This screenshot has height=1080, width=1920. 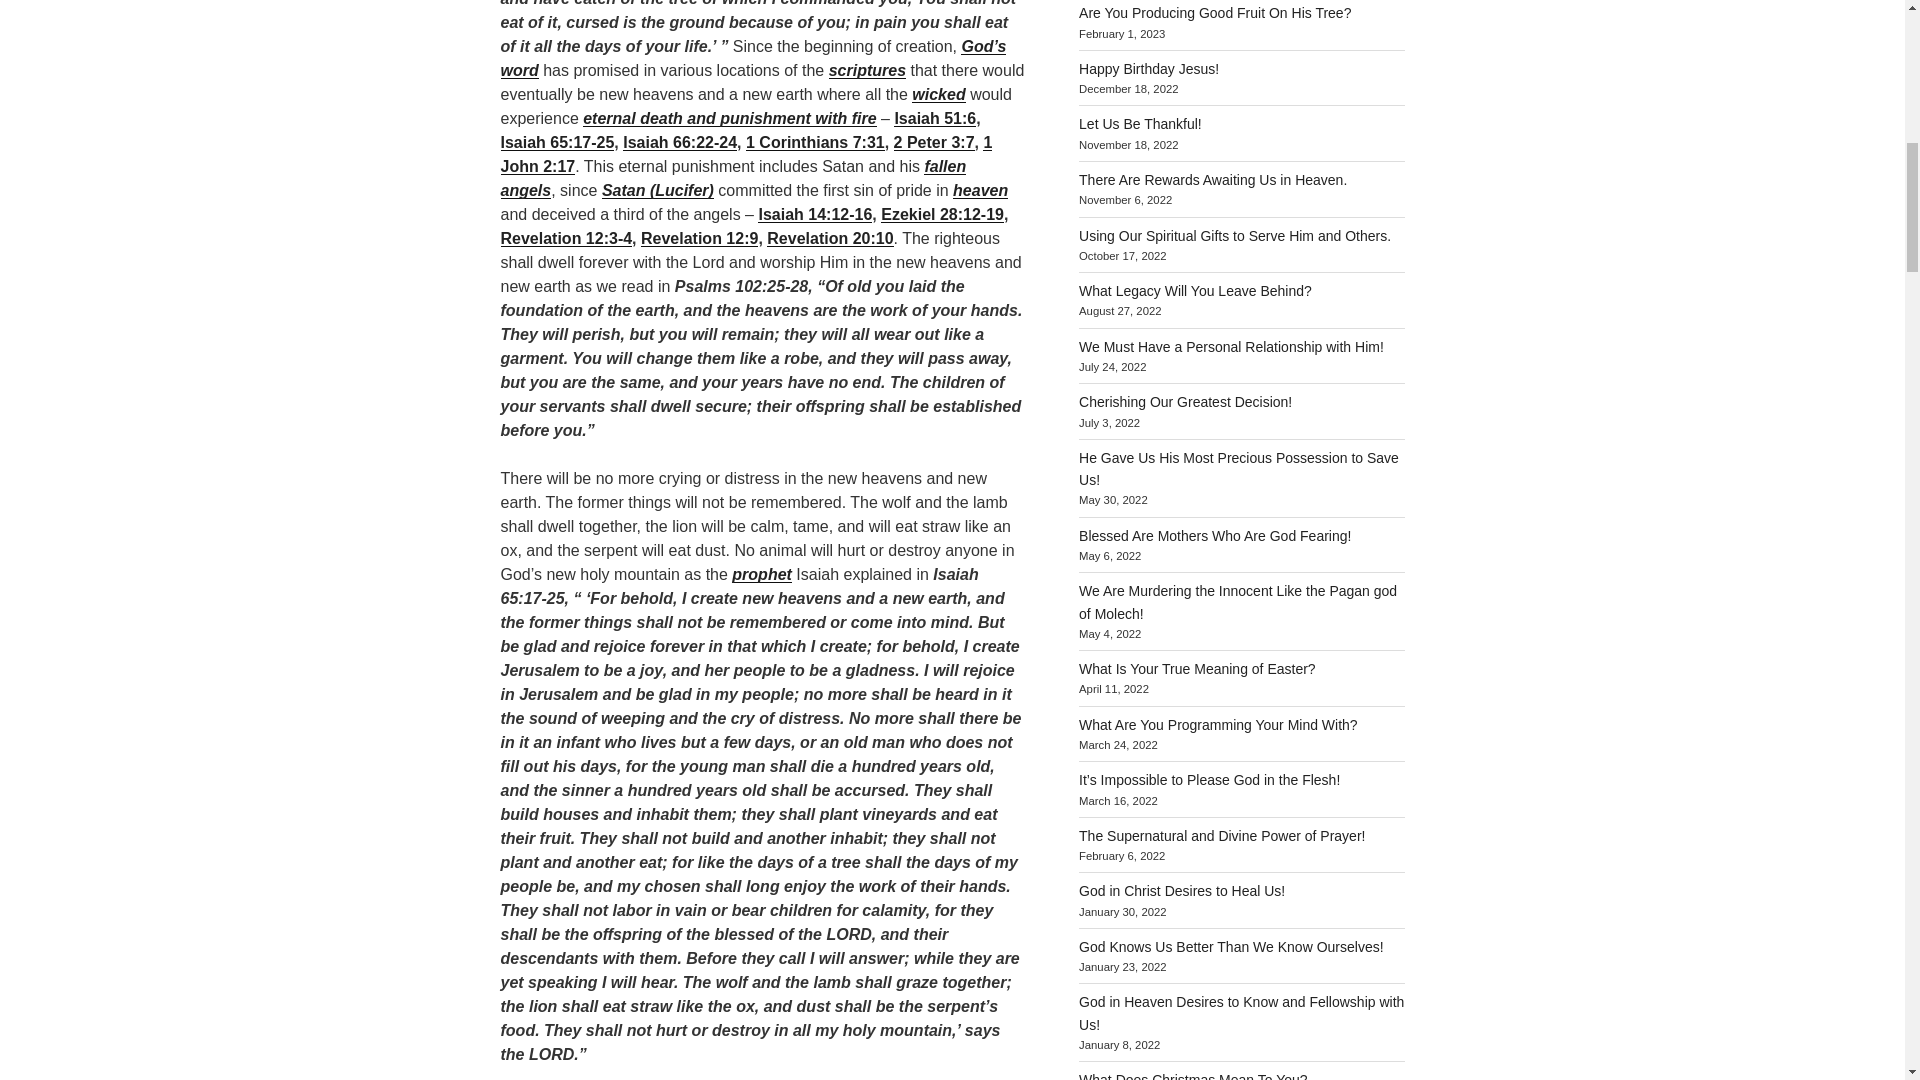 What do you see at coordinates (934, 118) in the screenshot?
I see `Isaiah 51:6` at bounding box center [934, 118].